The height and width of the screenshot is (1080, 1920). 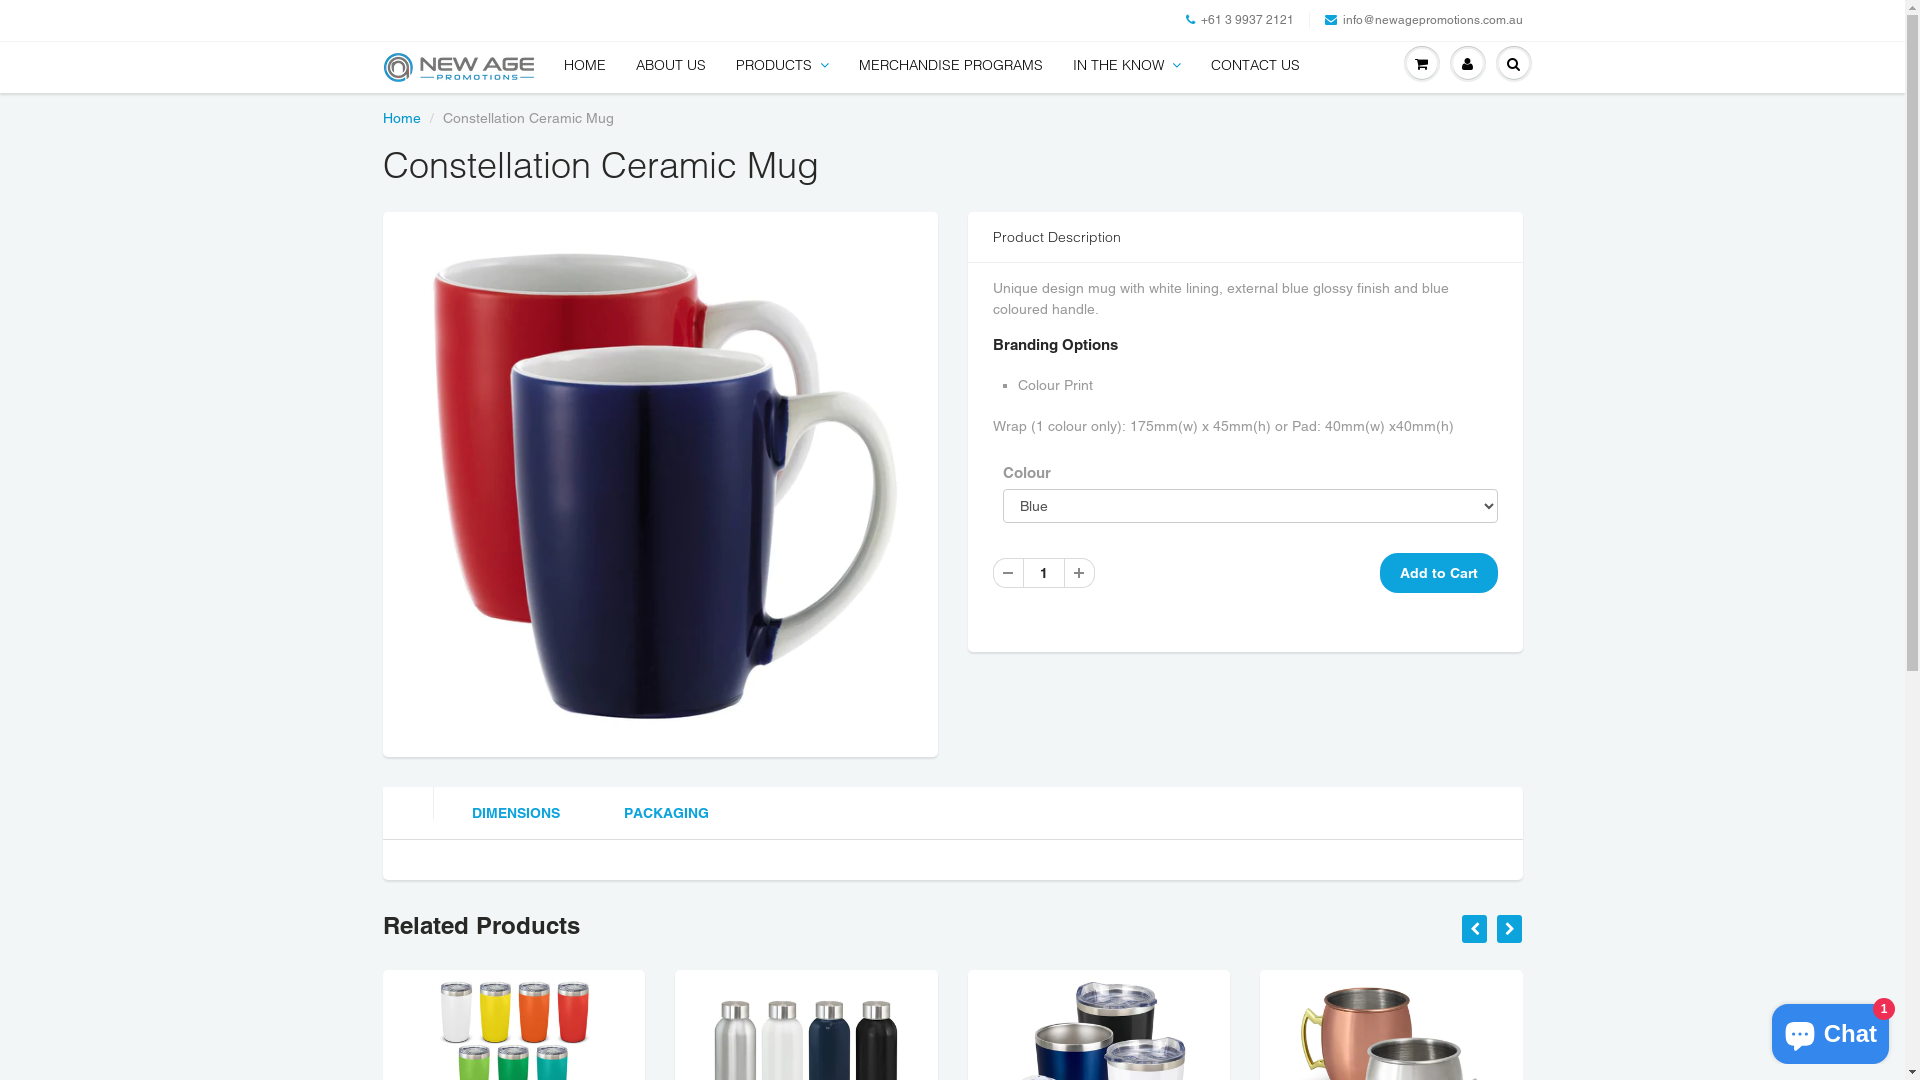 What do you see at coordinates (1423, 20) in the screenshot?
I see `info@newagepromotions.com.au` at bounding box center [1423, 20].